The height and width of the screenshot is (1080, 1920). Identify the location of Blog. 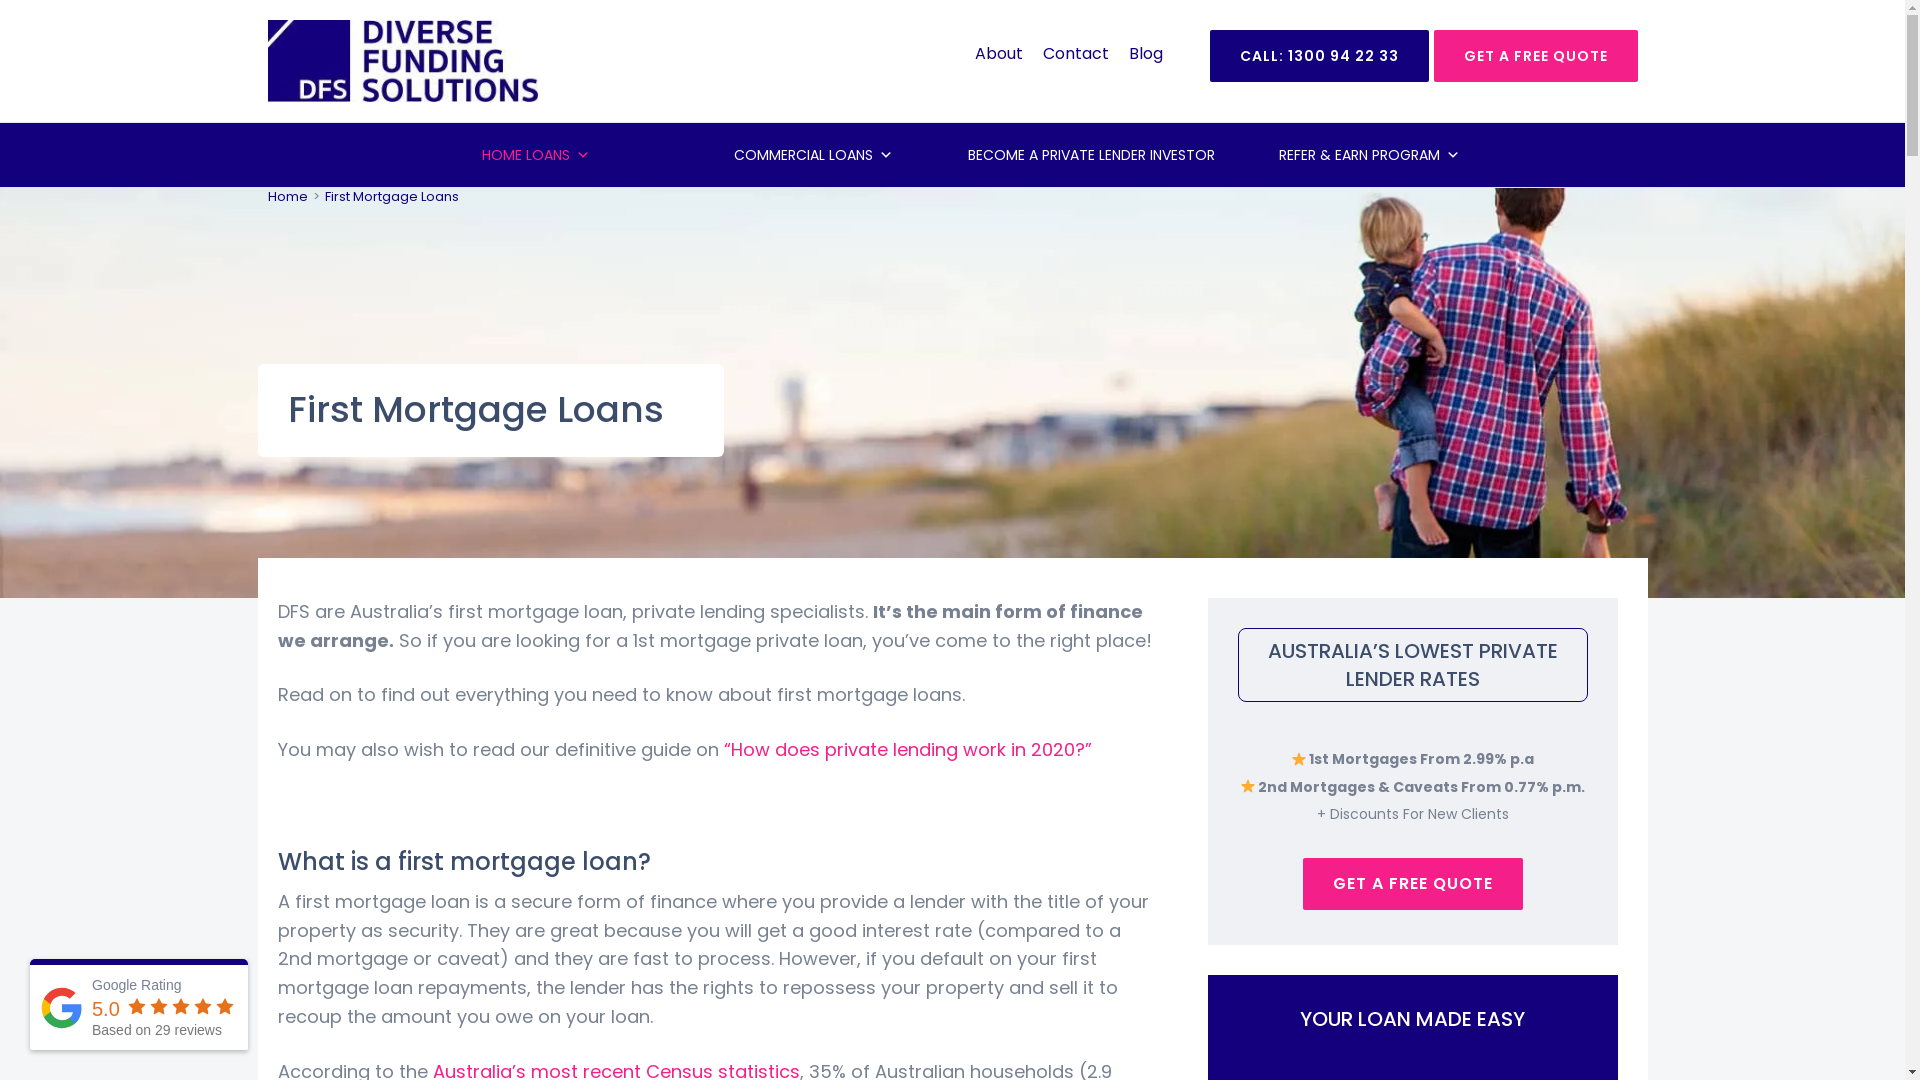
(1145, 54).